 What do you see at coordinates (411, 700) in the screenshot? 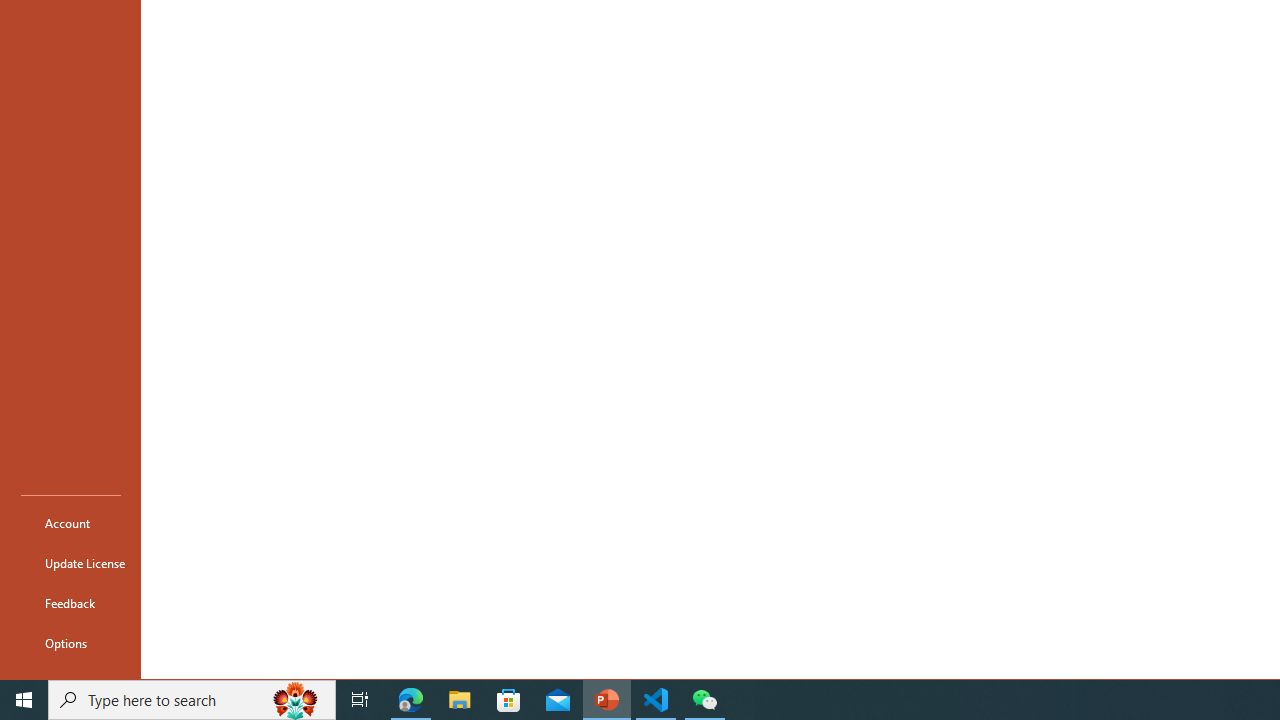
I see `Microsoft Edge - 1 running window` at bounding box center [411, 700].